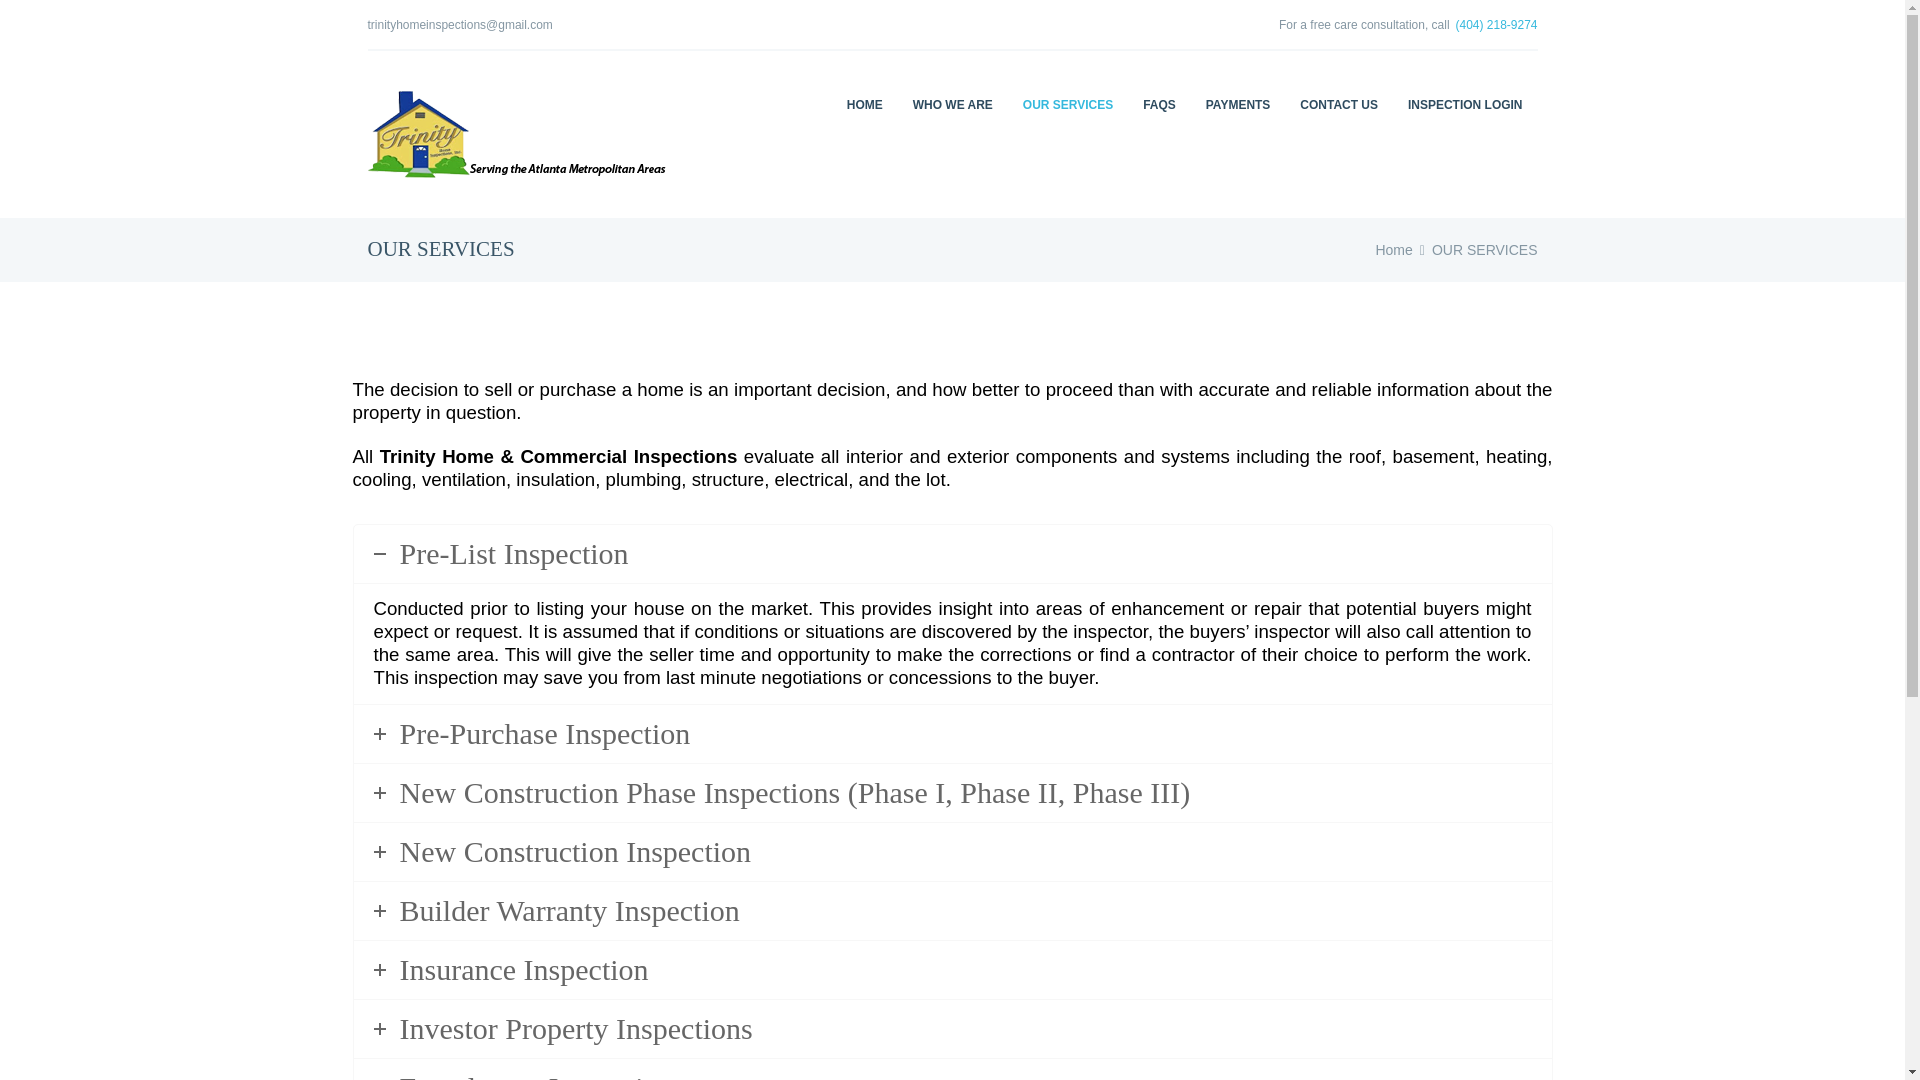  I want to click on INSPECTION LOGIN, so click(1465, 104).